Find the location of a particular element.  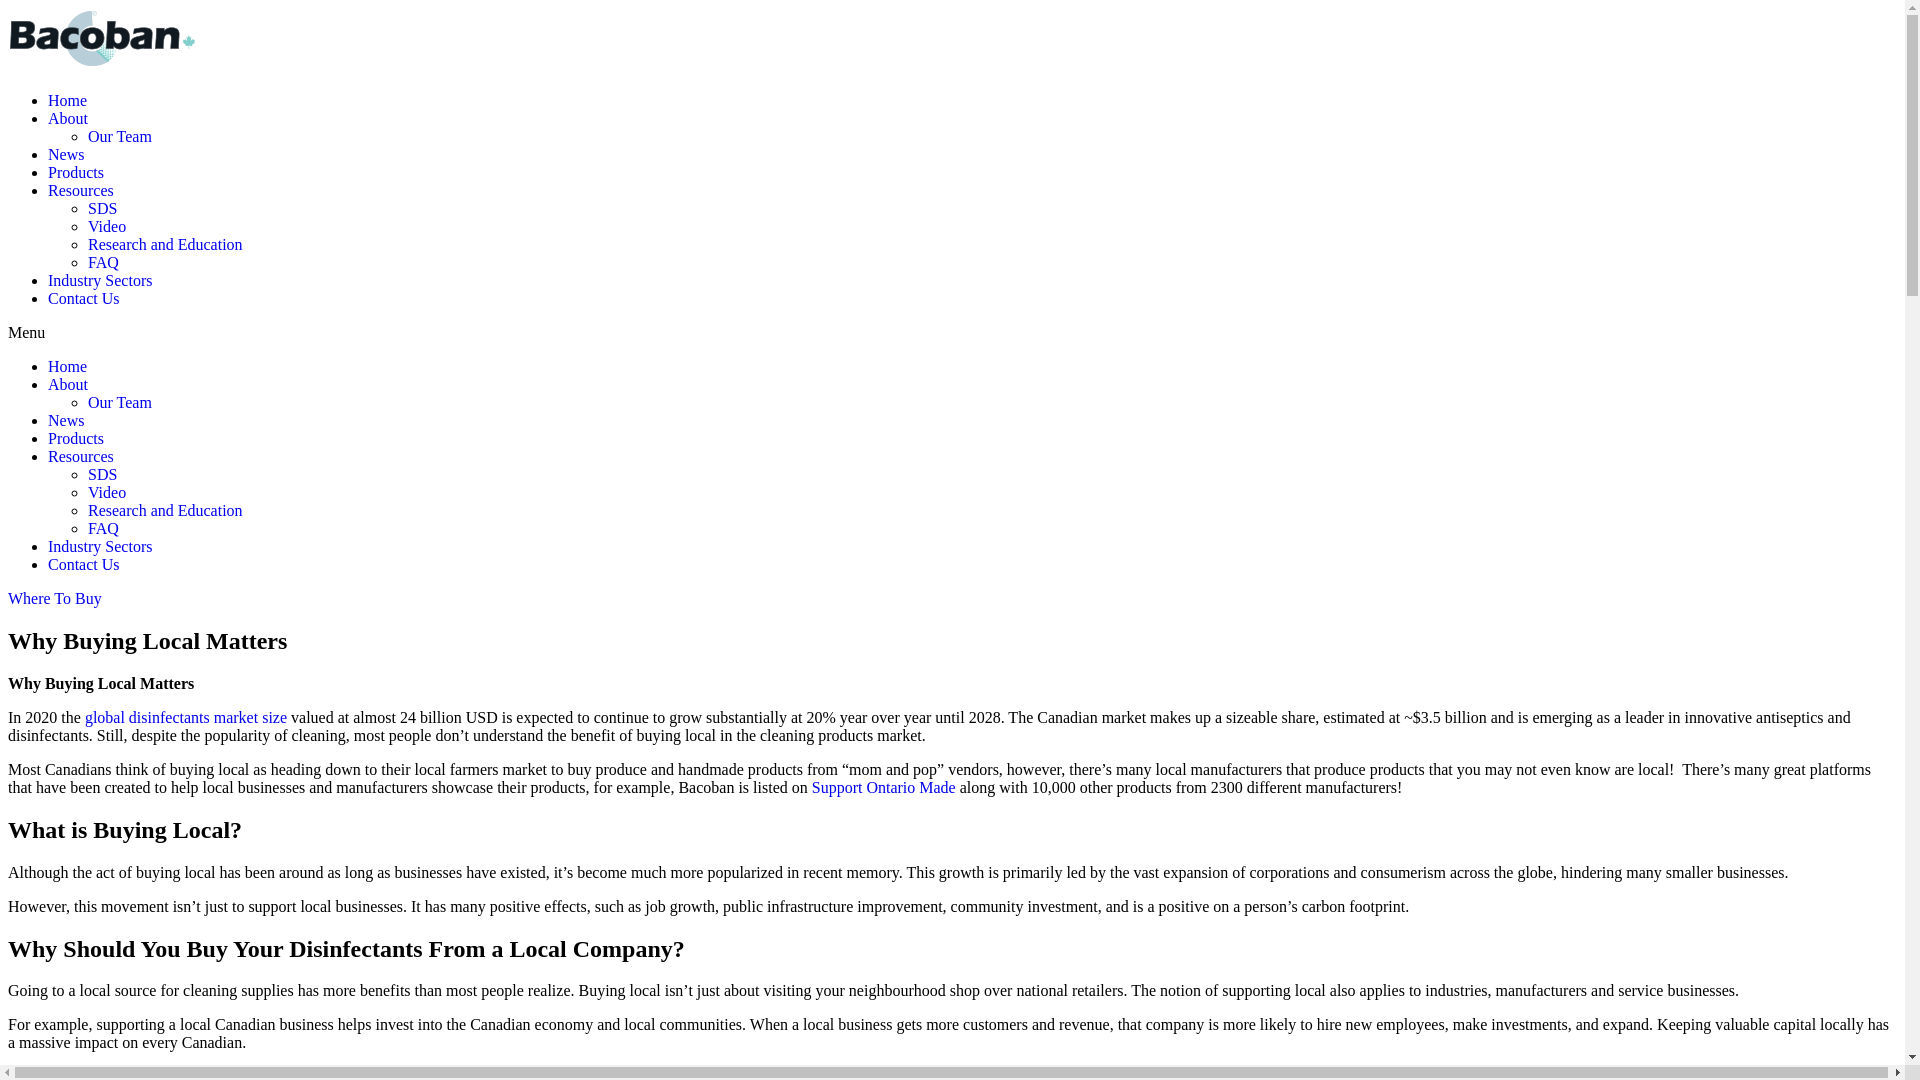

Resources is located at coordinates (81, 456).